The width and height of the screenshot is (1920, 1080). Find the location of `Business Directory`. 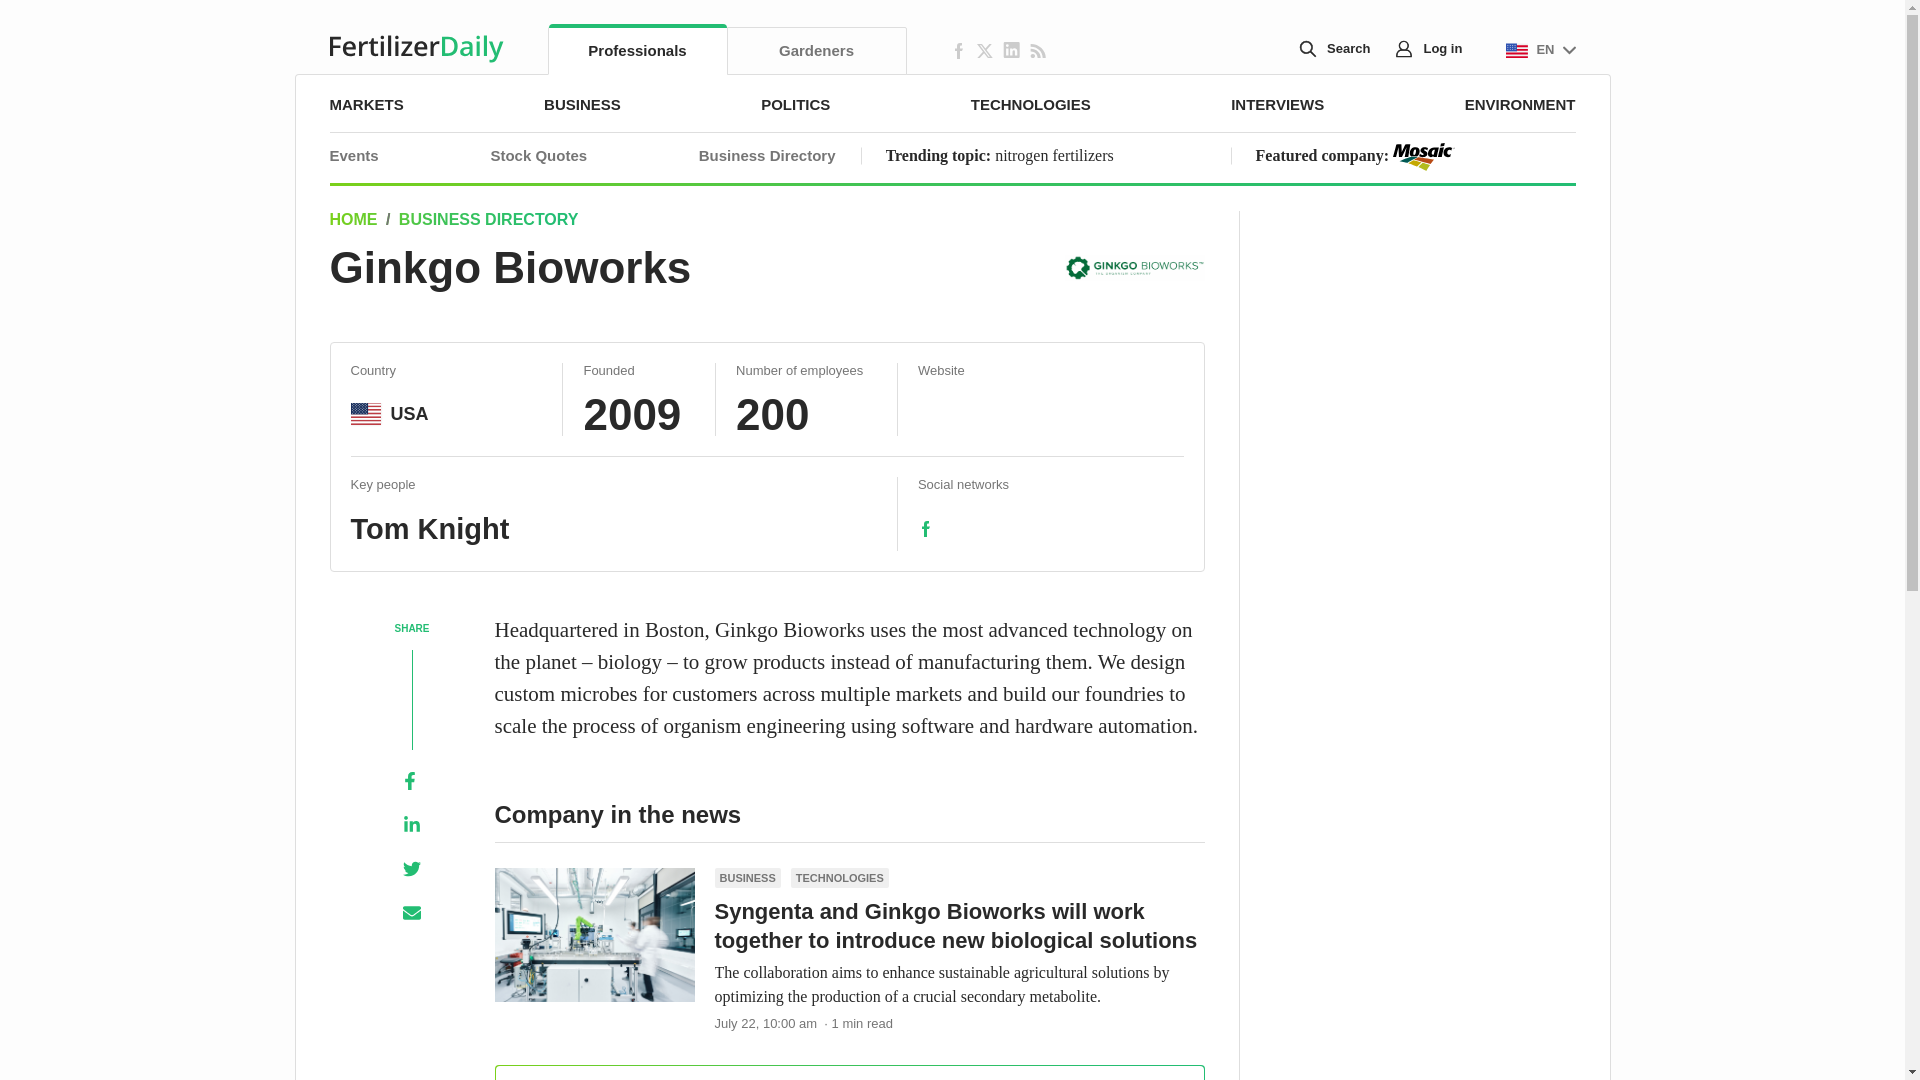

Business Directory is located at coordinates (766, 155).